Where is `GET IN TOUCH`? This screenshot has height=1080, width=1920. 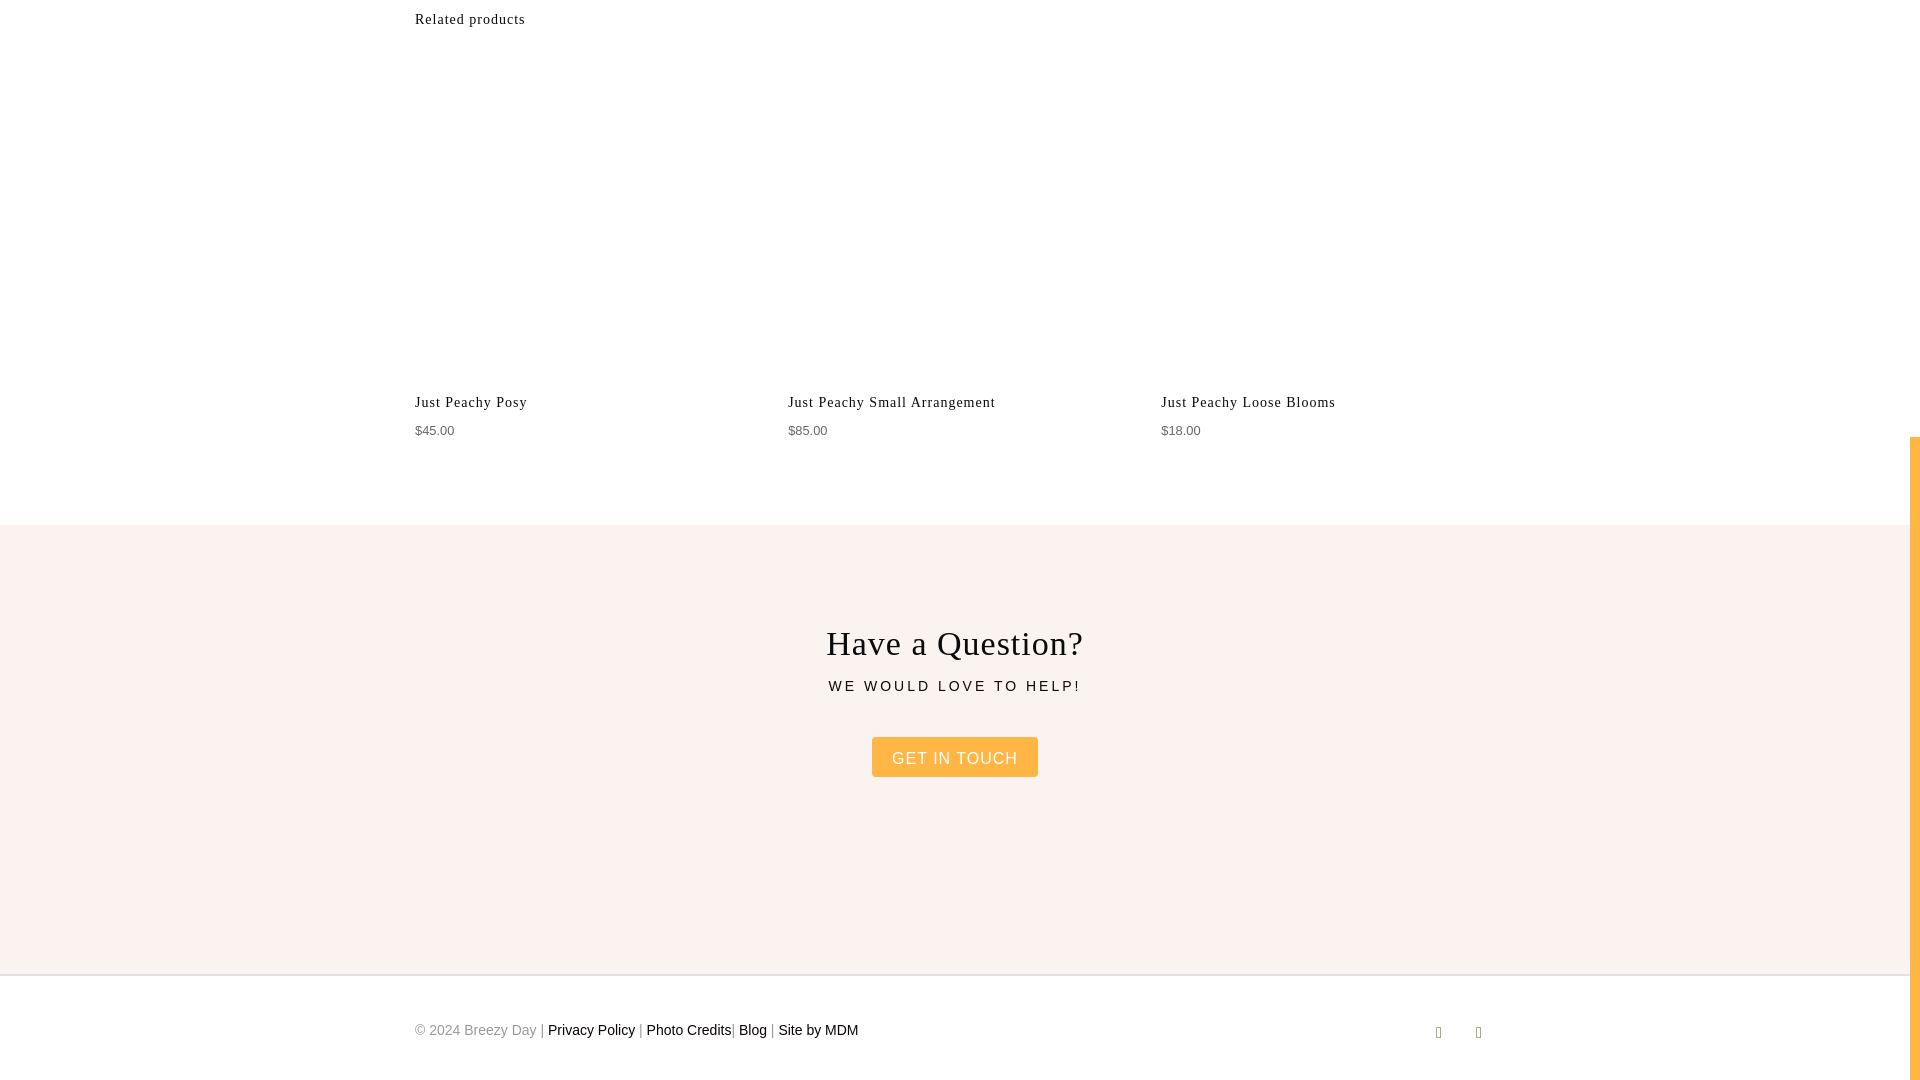
GET IN TOUCH is located at coordinates (954, 756).